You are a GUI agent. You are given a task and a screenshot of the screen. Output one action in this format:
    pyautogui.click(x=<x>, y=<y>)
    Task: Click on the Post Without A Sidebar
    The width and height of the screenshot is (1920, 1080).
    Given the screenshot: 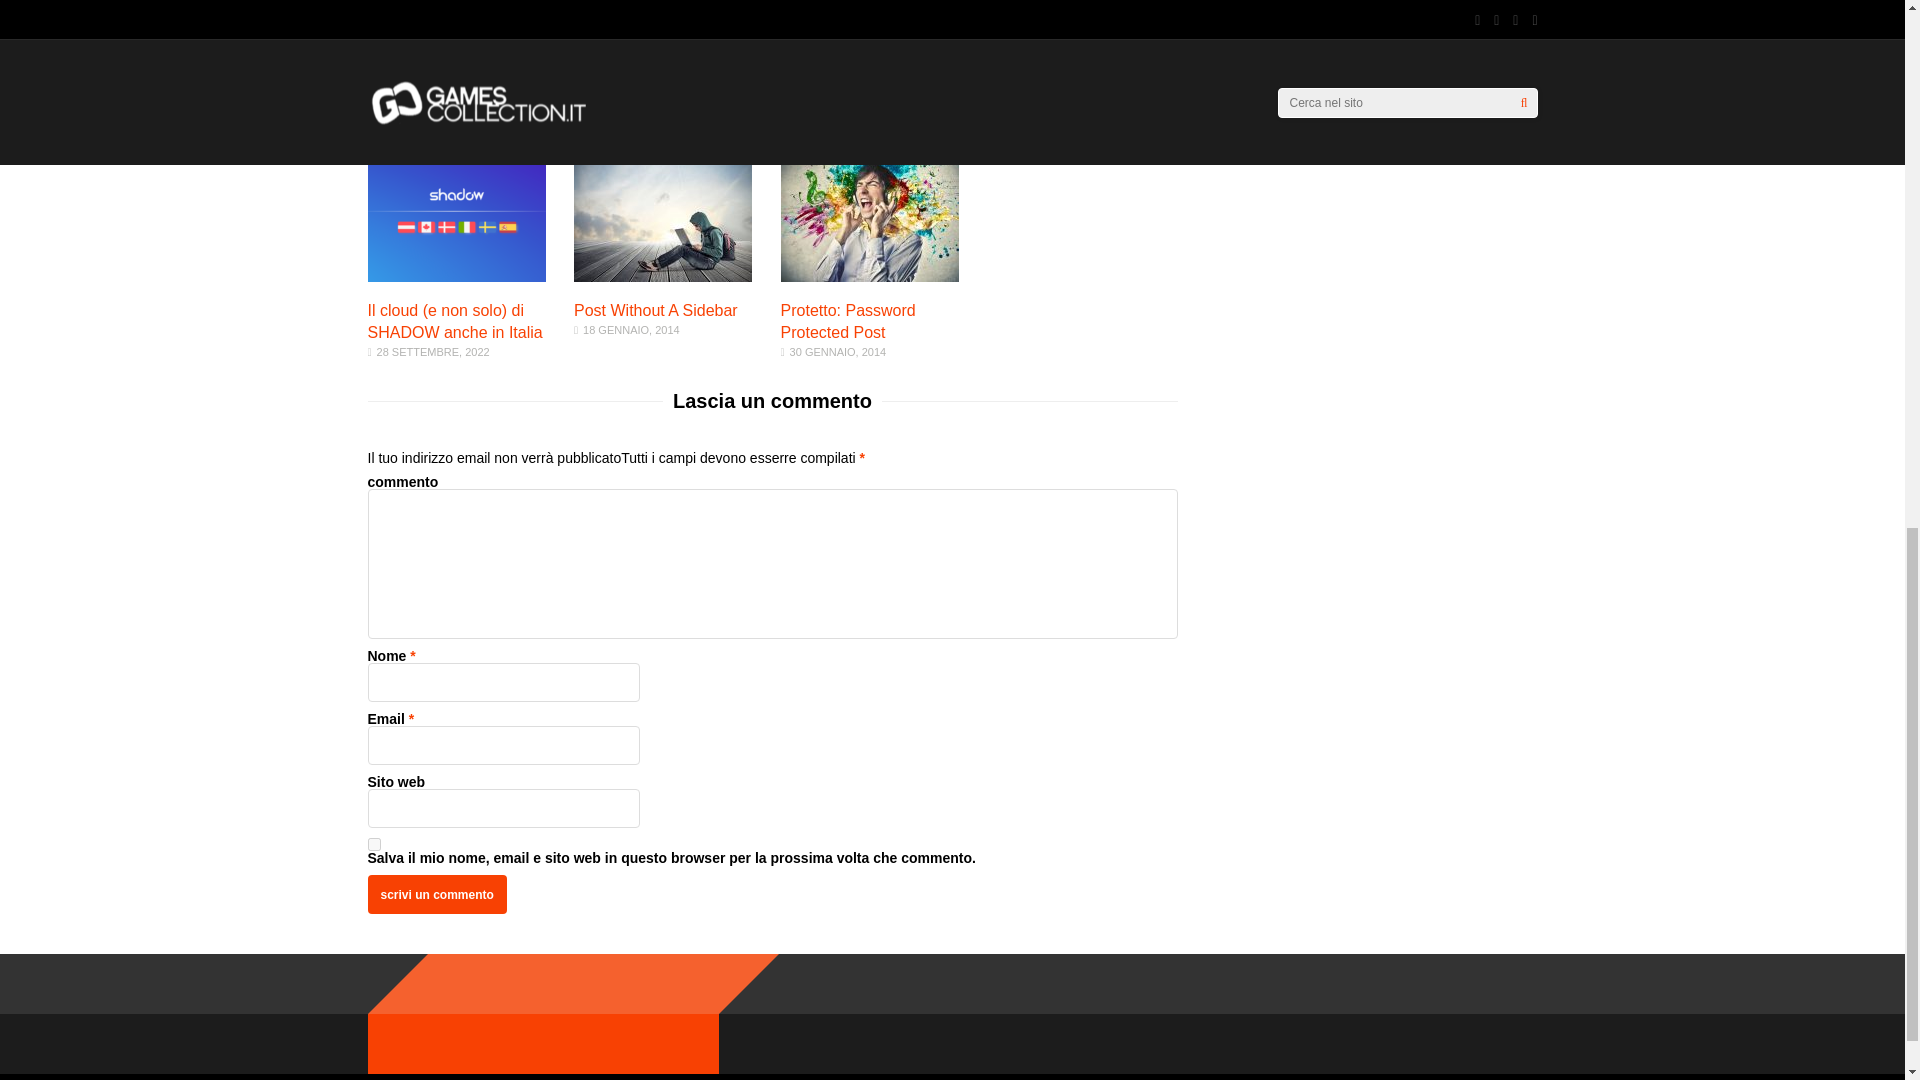 What is the action you would take?
    pyautogui.click(x=848, y=322)
    